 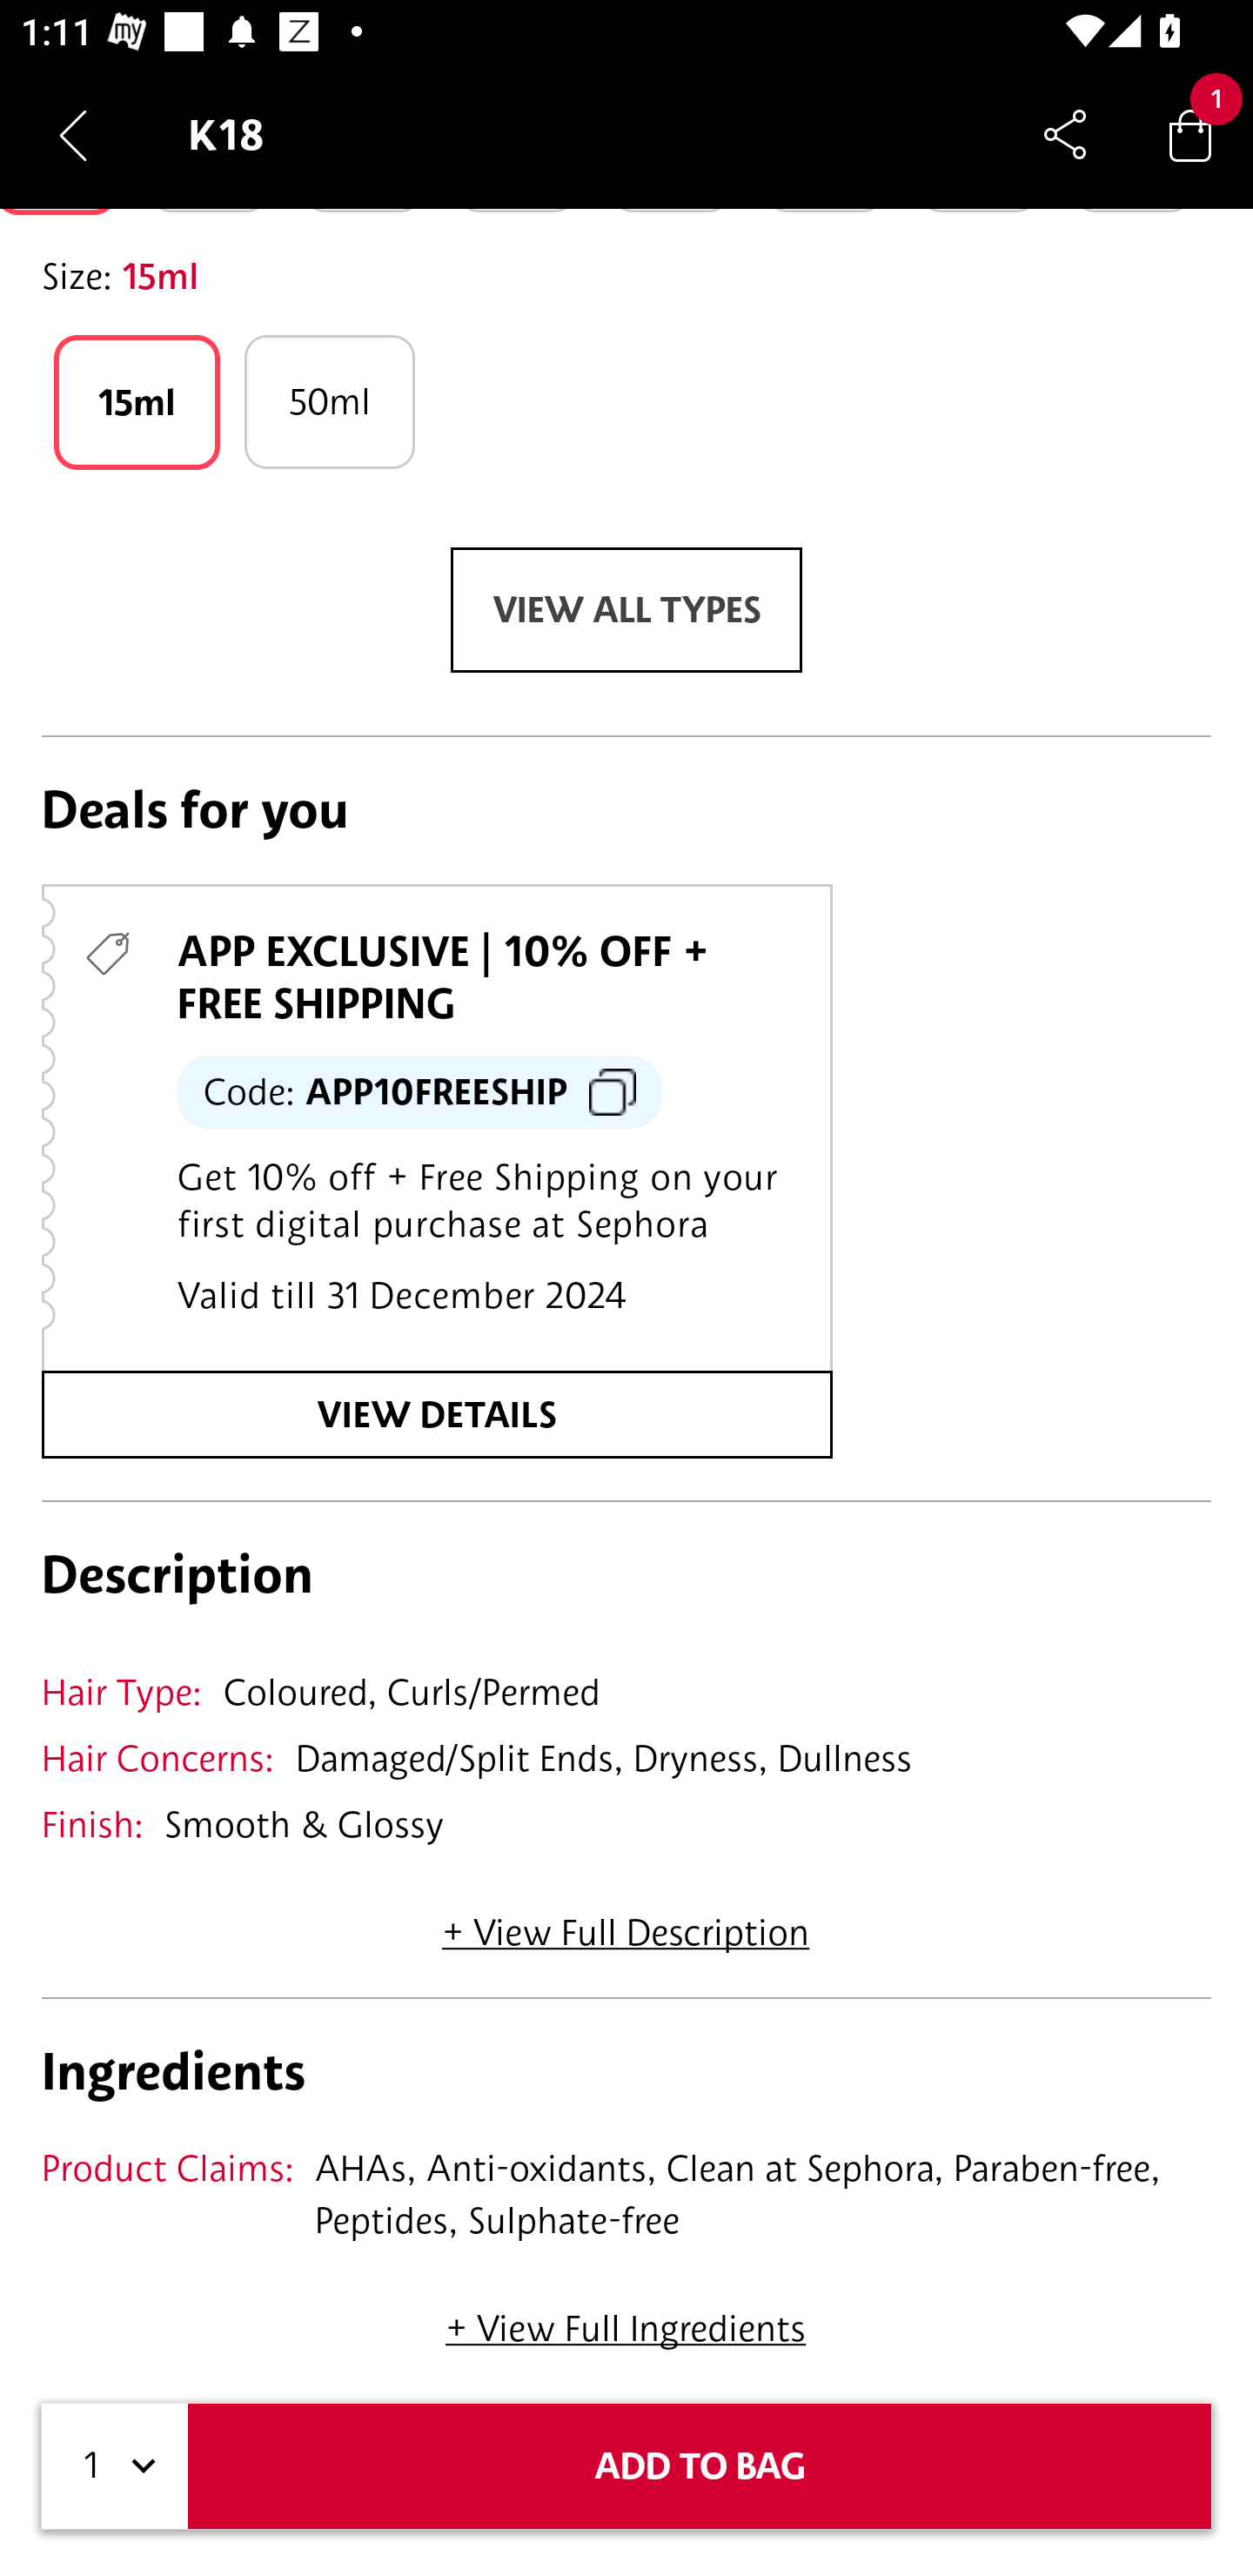 What do you see at coordinates (115, 2466) in the screenshot?
I see `1` at bounding box center [115, 2466].